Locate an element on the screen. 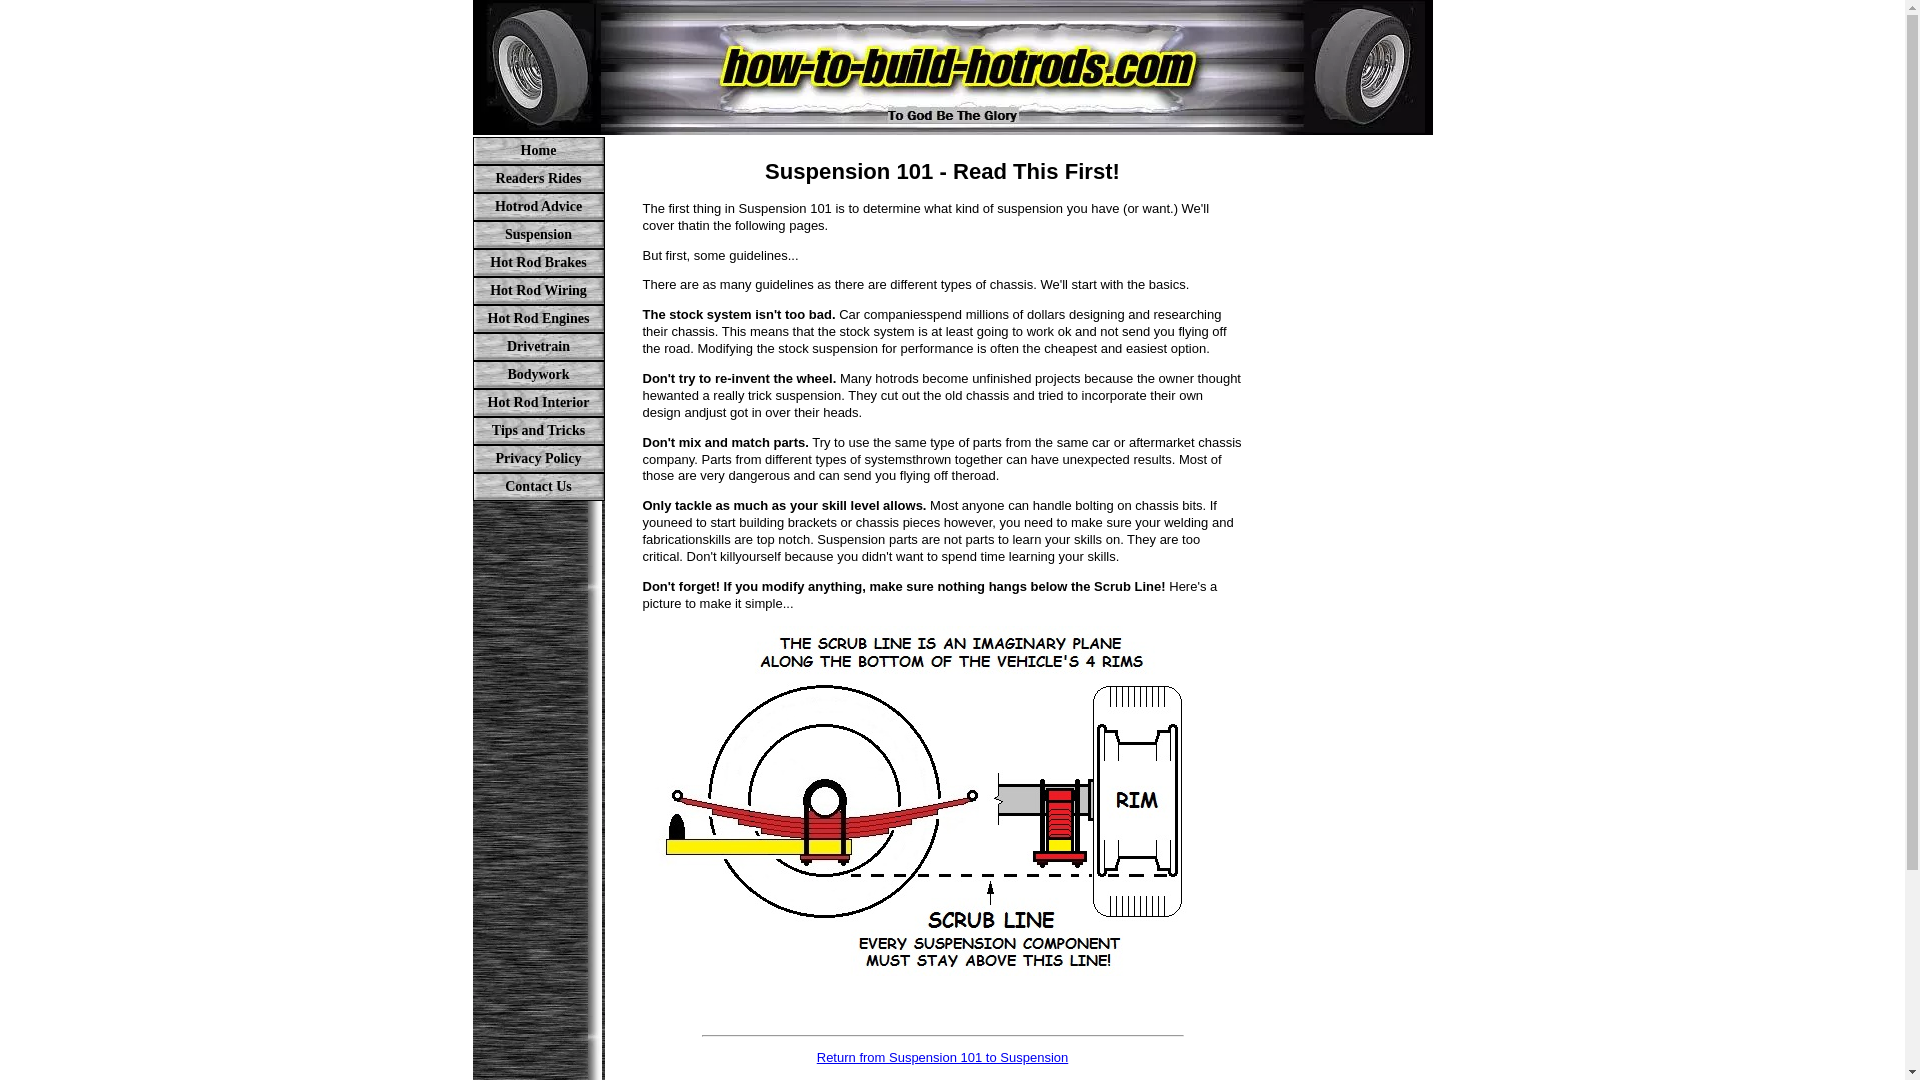 The height and width of the screenshot is (1080, 1920). Home is located at coordinates (538, 151).